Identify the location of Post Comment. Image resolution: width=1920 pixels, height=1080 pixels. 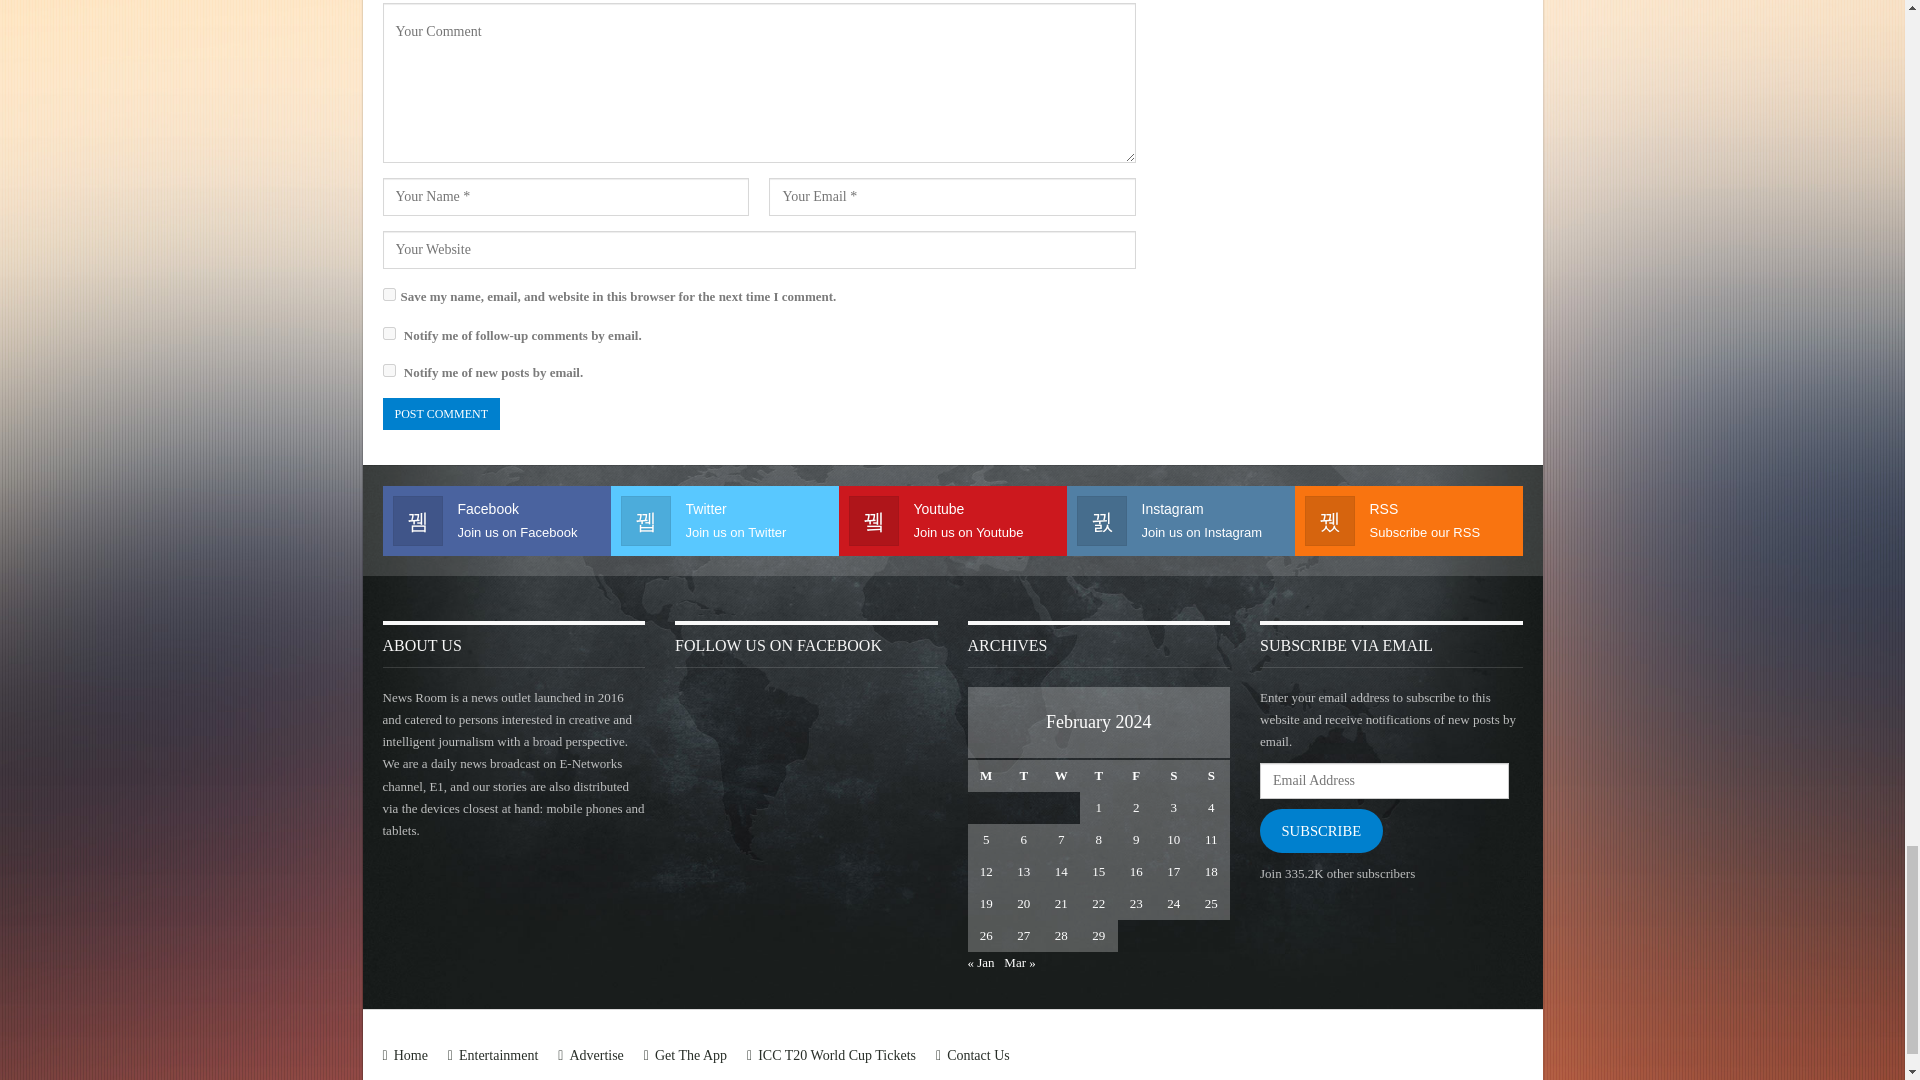
(440, 414).